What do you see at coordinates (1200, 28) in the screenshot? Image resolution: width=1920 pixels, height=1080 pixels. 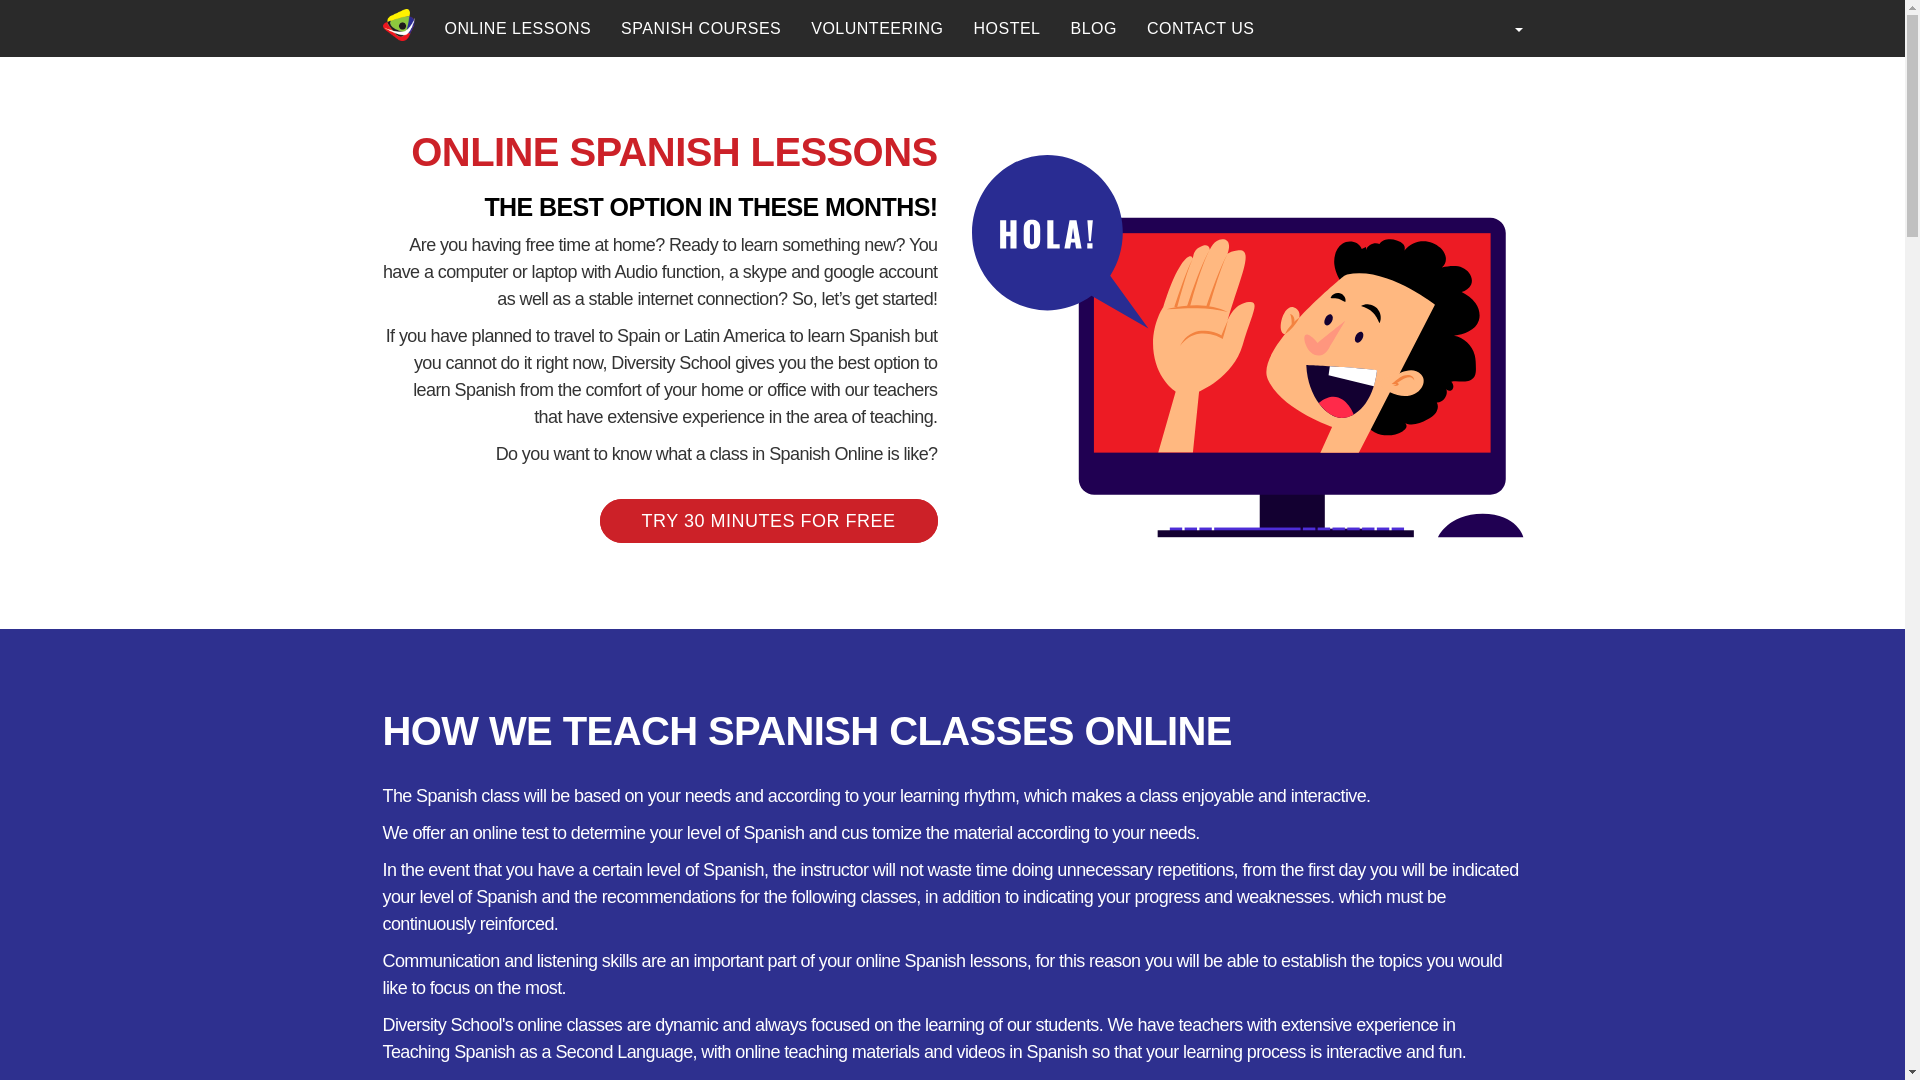 I see `CONTACT US` at bounding box center [1200, 28].